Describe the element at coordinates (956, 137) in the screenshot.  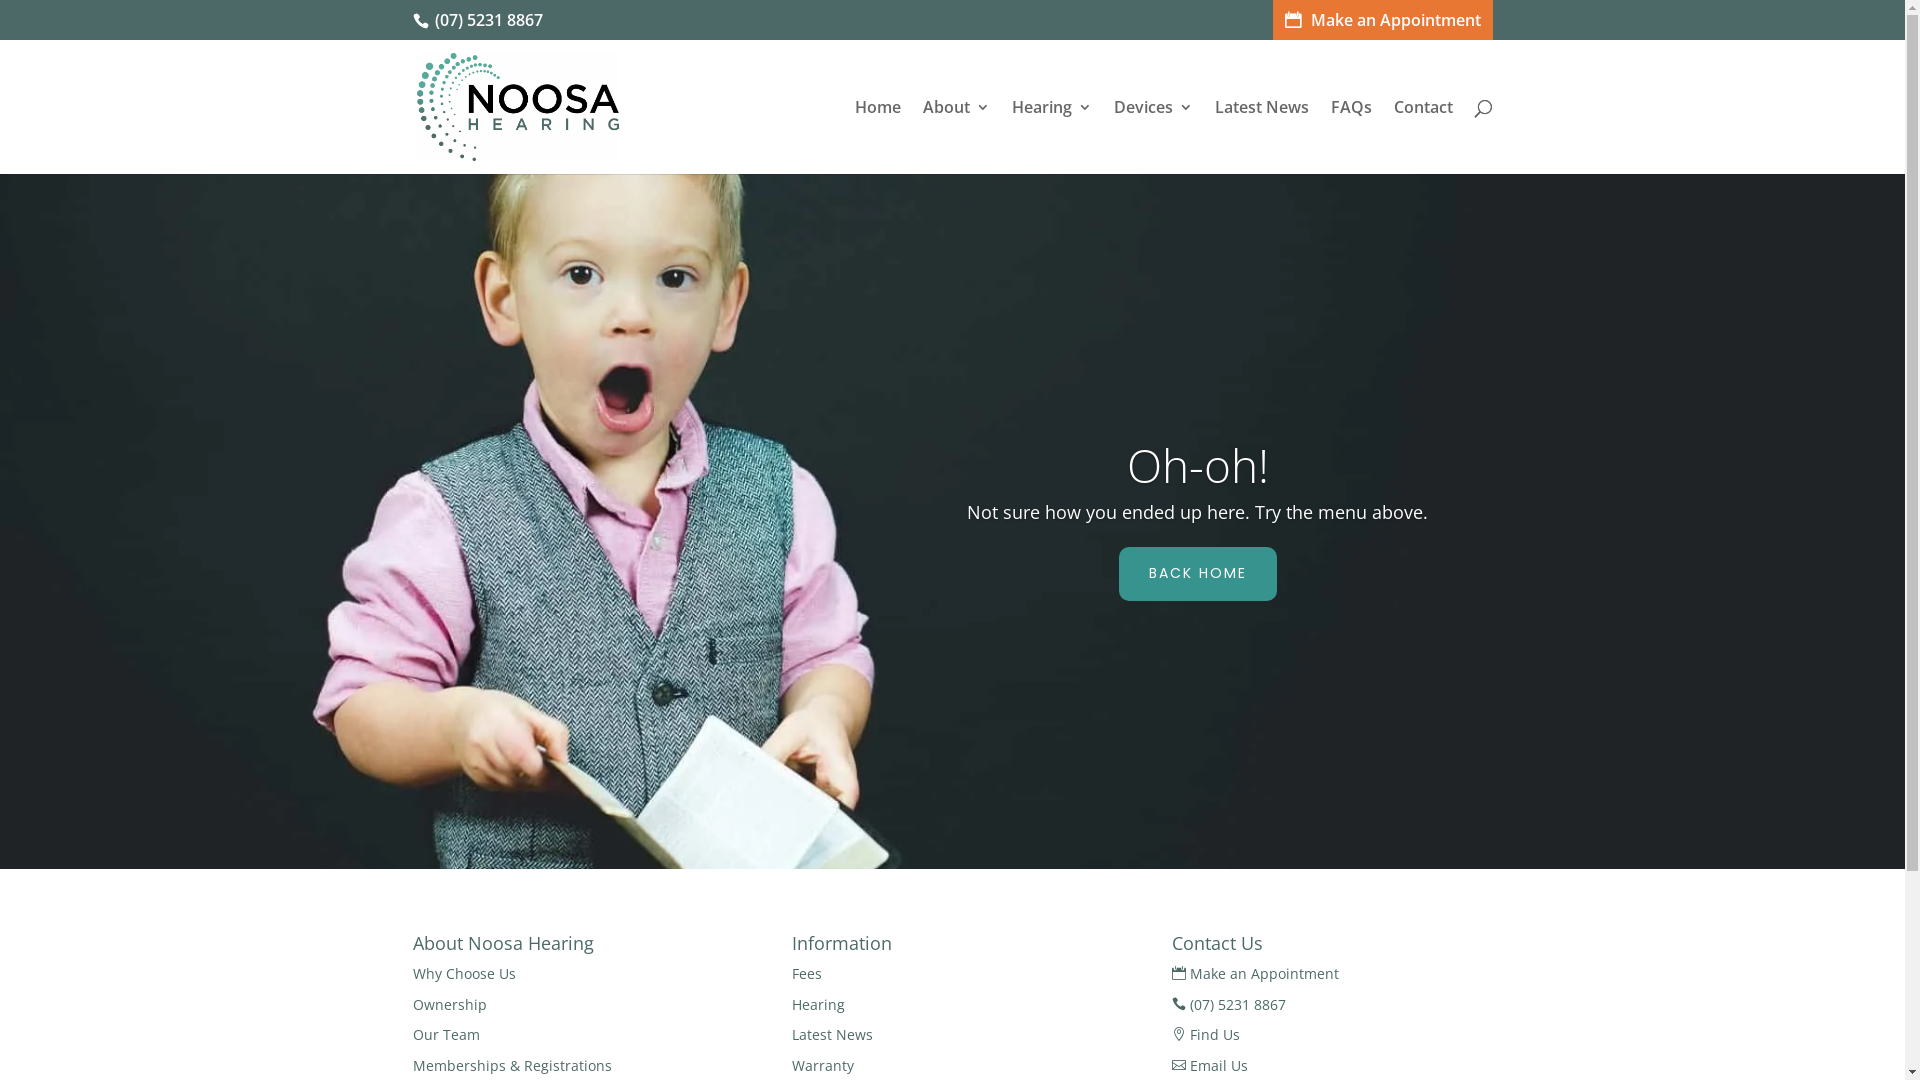
I see `About` at that location.